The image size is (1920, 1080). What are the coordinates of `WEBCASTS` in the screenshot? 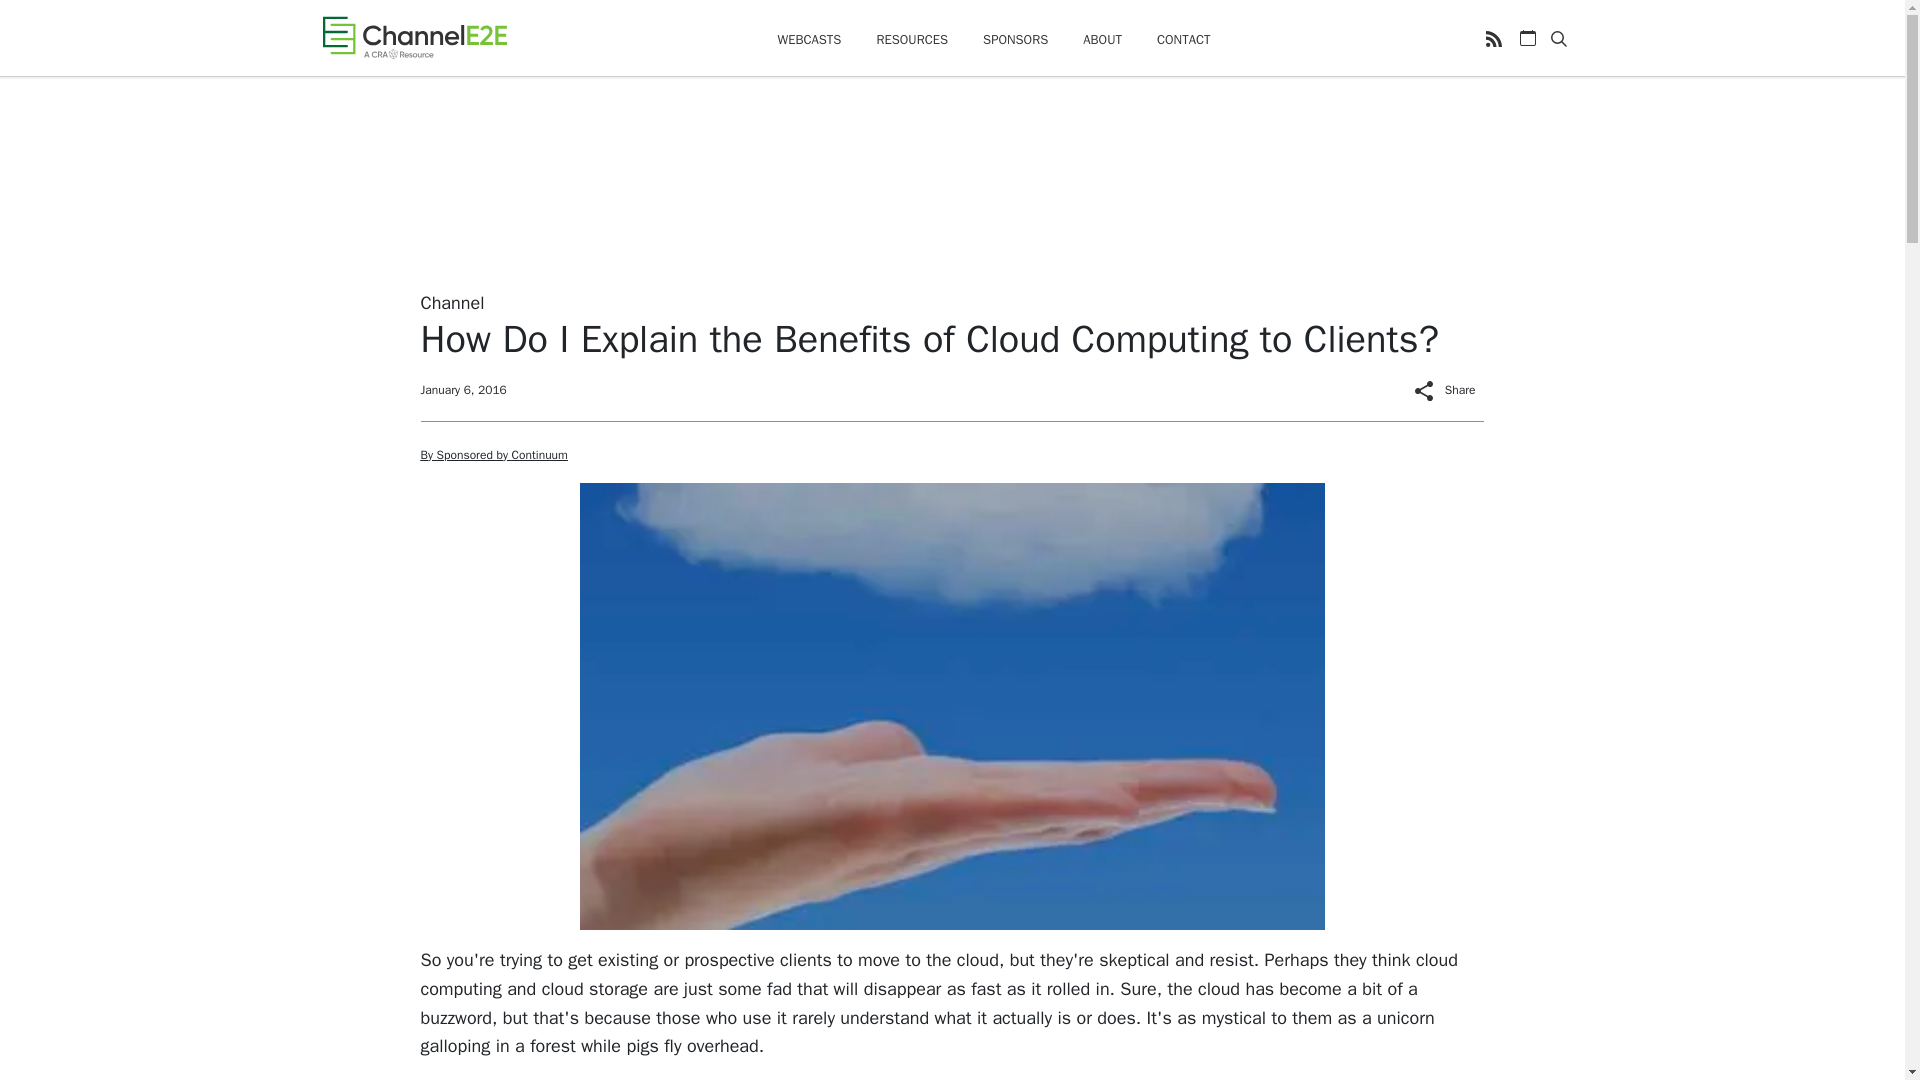 It's located at (808, 40).